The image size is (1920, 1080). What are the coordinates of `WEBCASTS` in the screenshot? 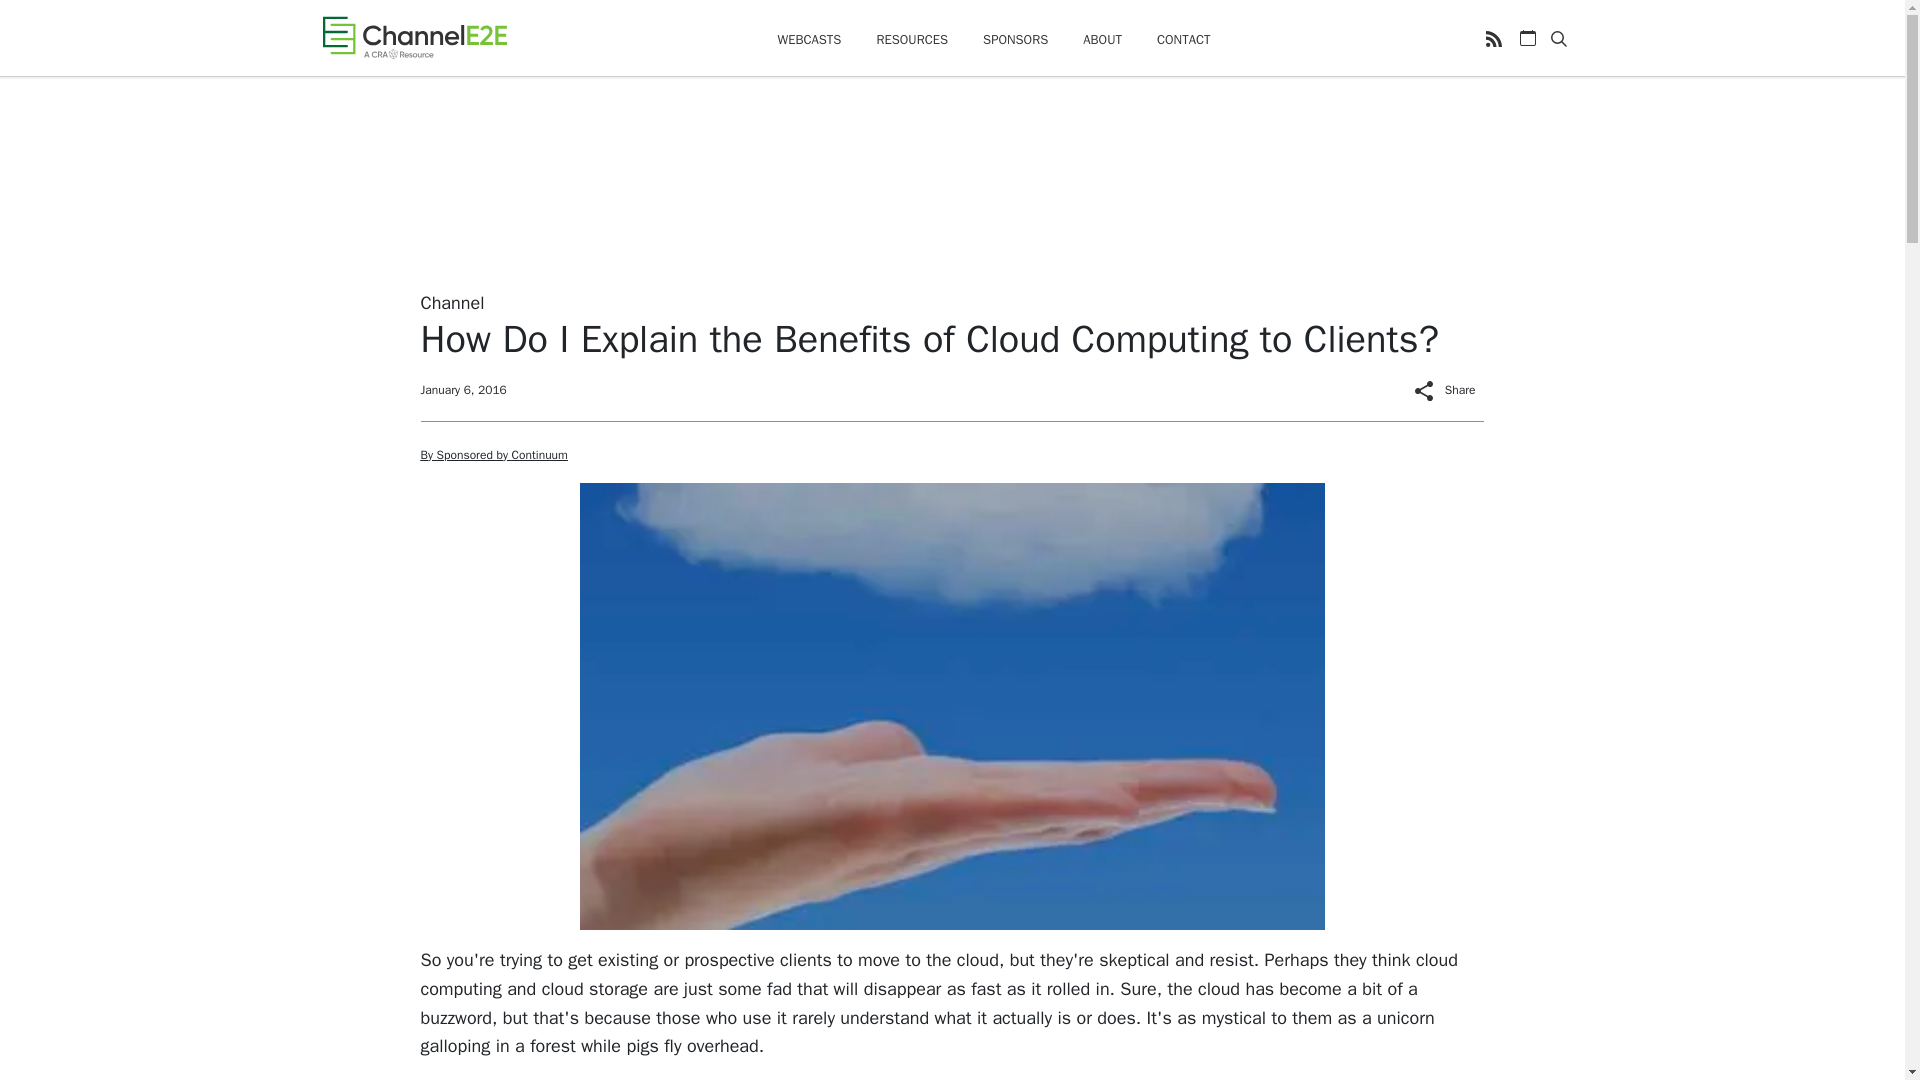 It's located at (808, 40).